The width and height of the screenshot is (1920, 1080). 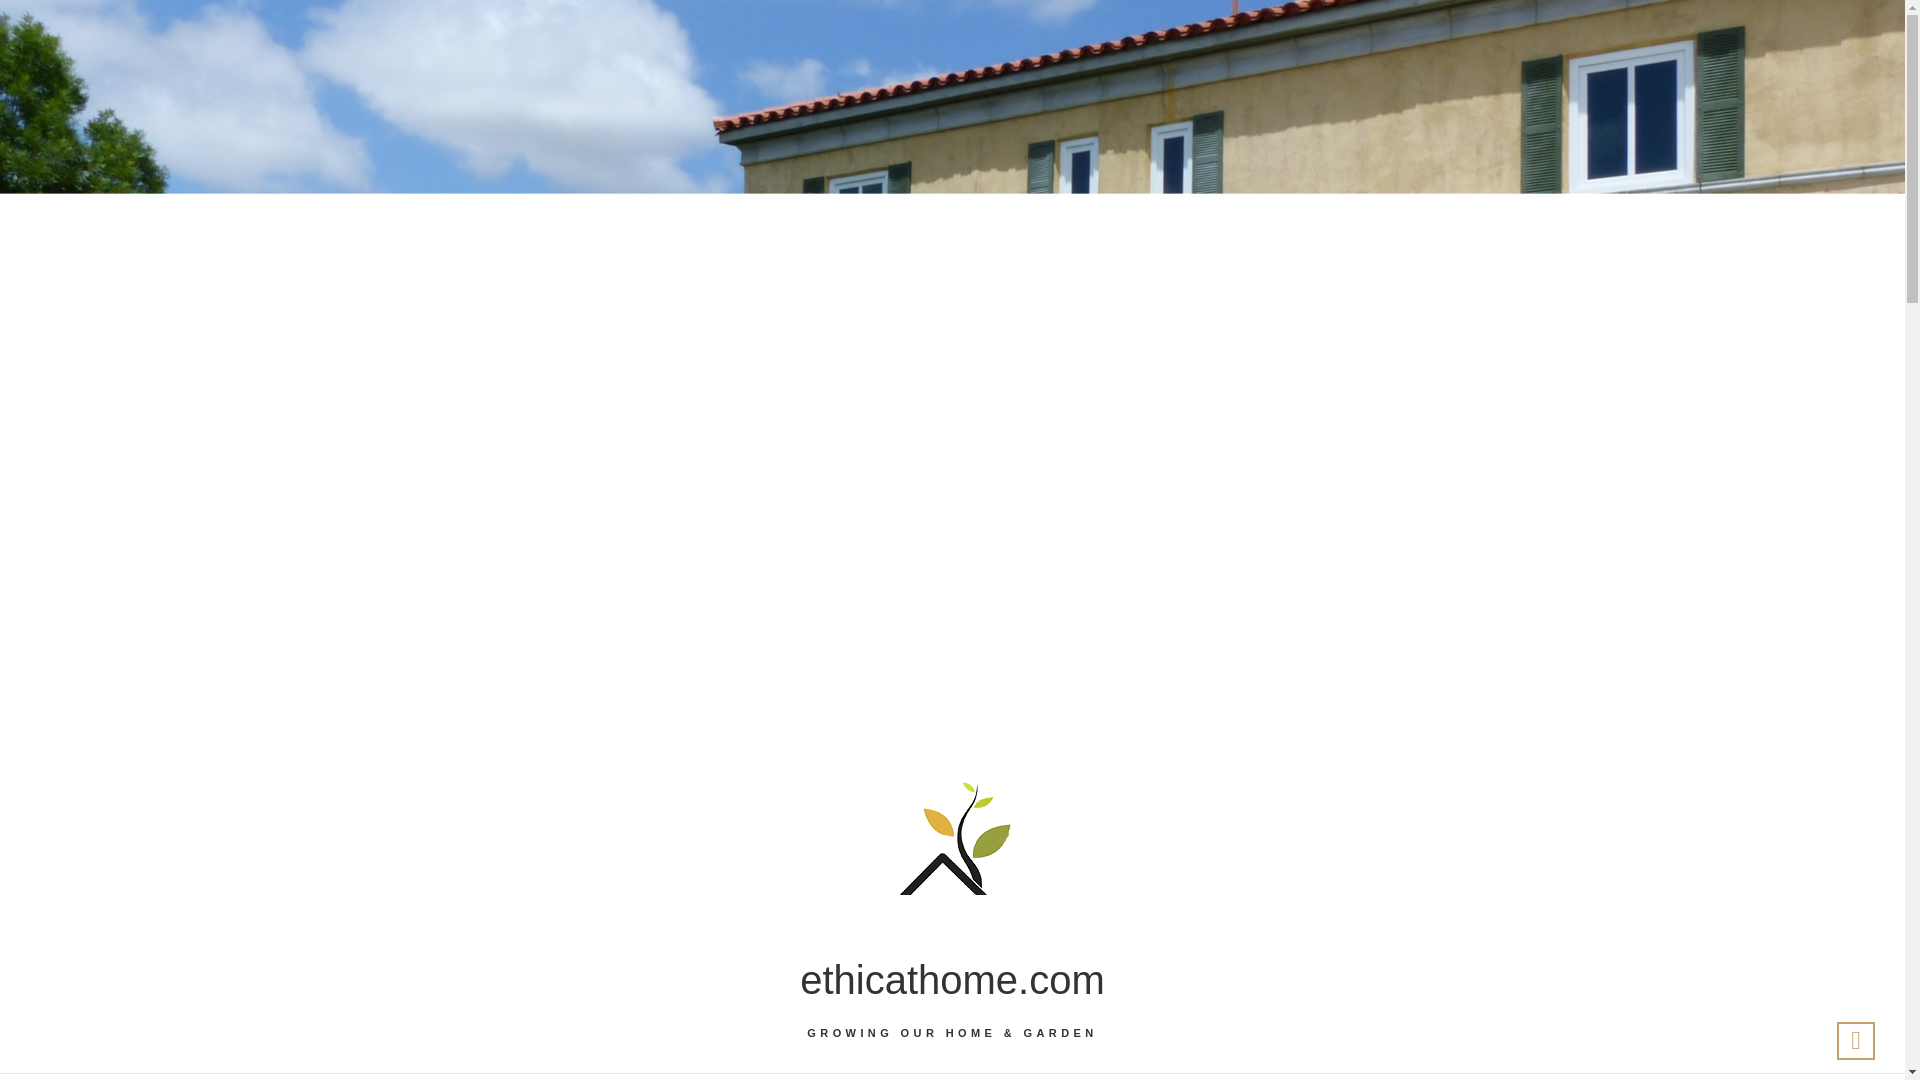 What do you see at coordinates (1856, 1040) in the screenshot?
I see `Go to Top` at bounding box center [1856, 1040].